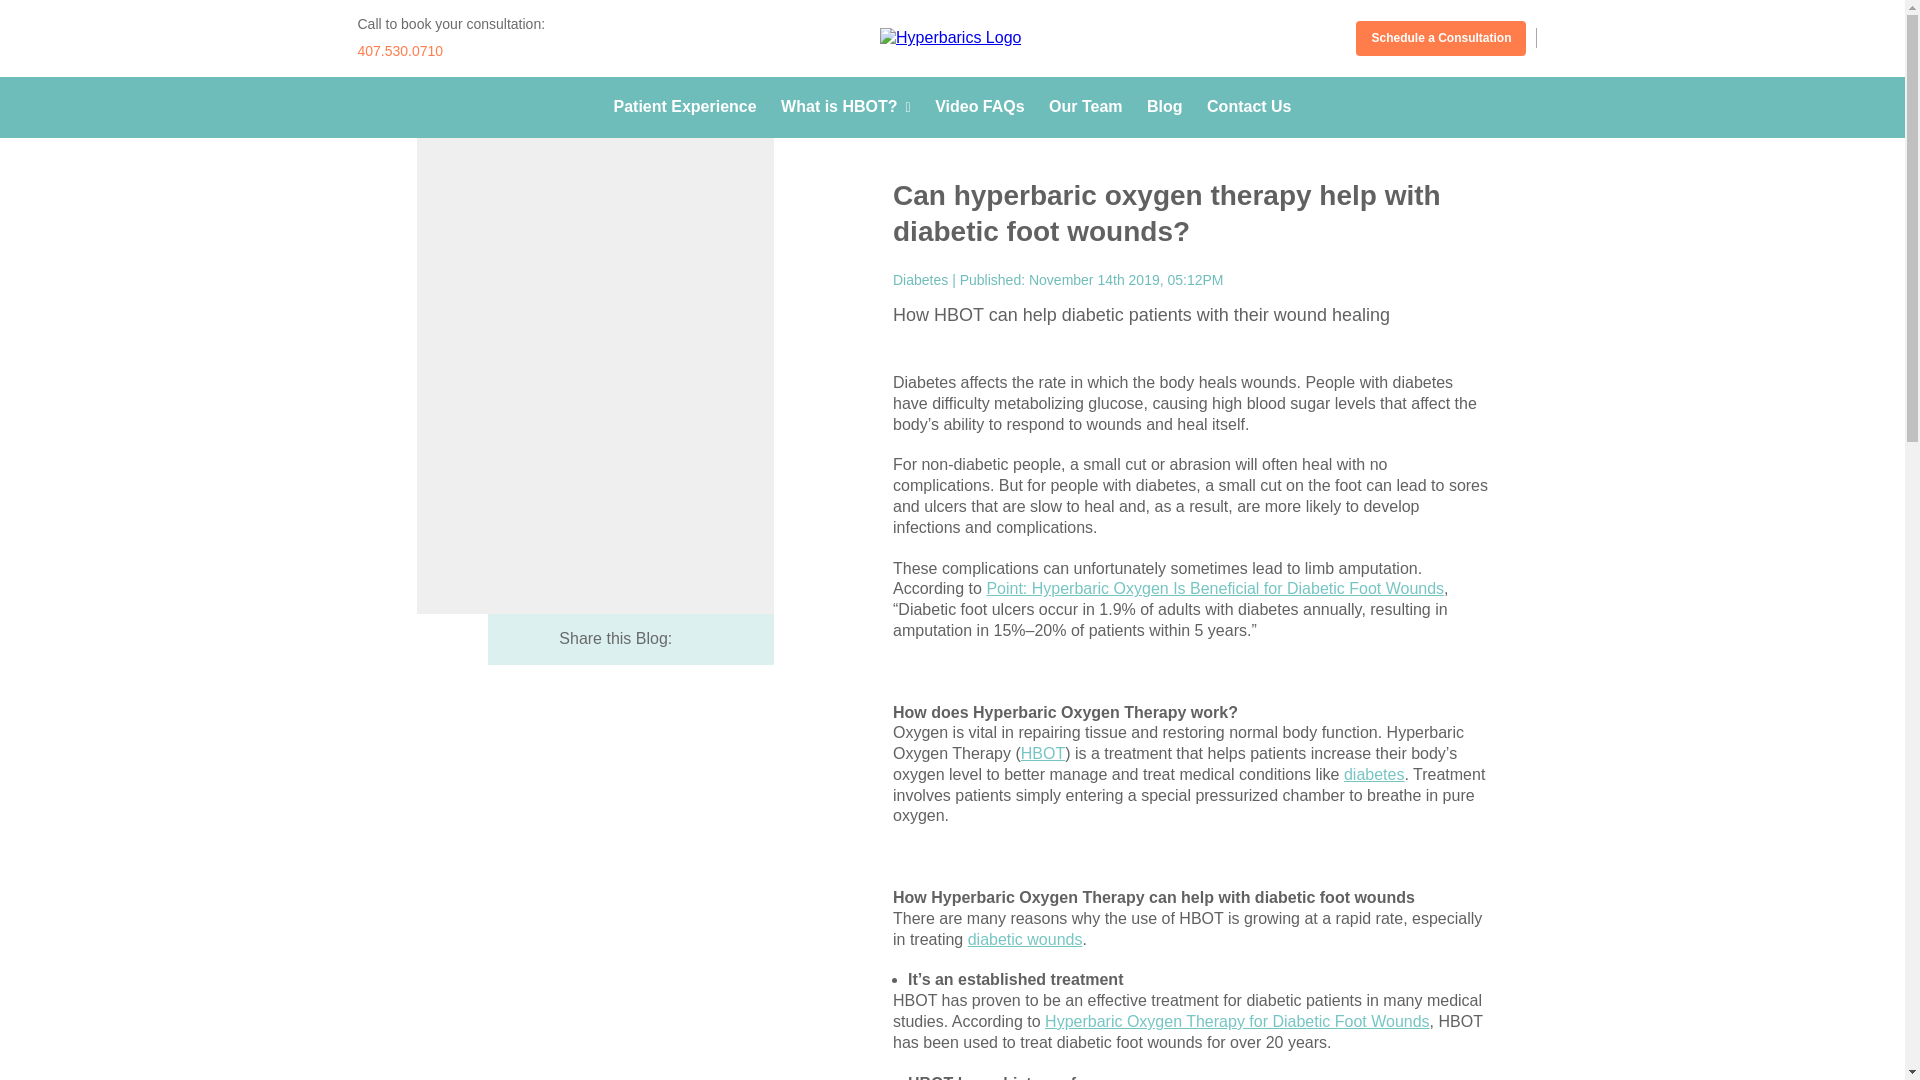  Describe the element at coordinates (1248, 106) in the screenshot. I see `Contact Us` at that location.